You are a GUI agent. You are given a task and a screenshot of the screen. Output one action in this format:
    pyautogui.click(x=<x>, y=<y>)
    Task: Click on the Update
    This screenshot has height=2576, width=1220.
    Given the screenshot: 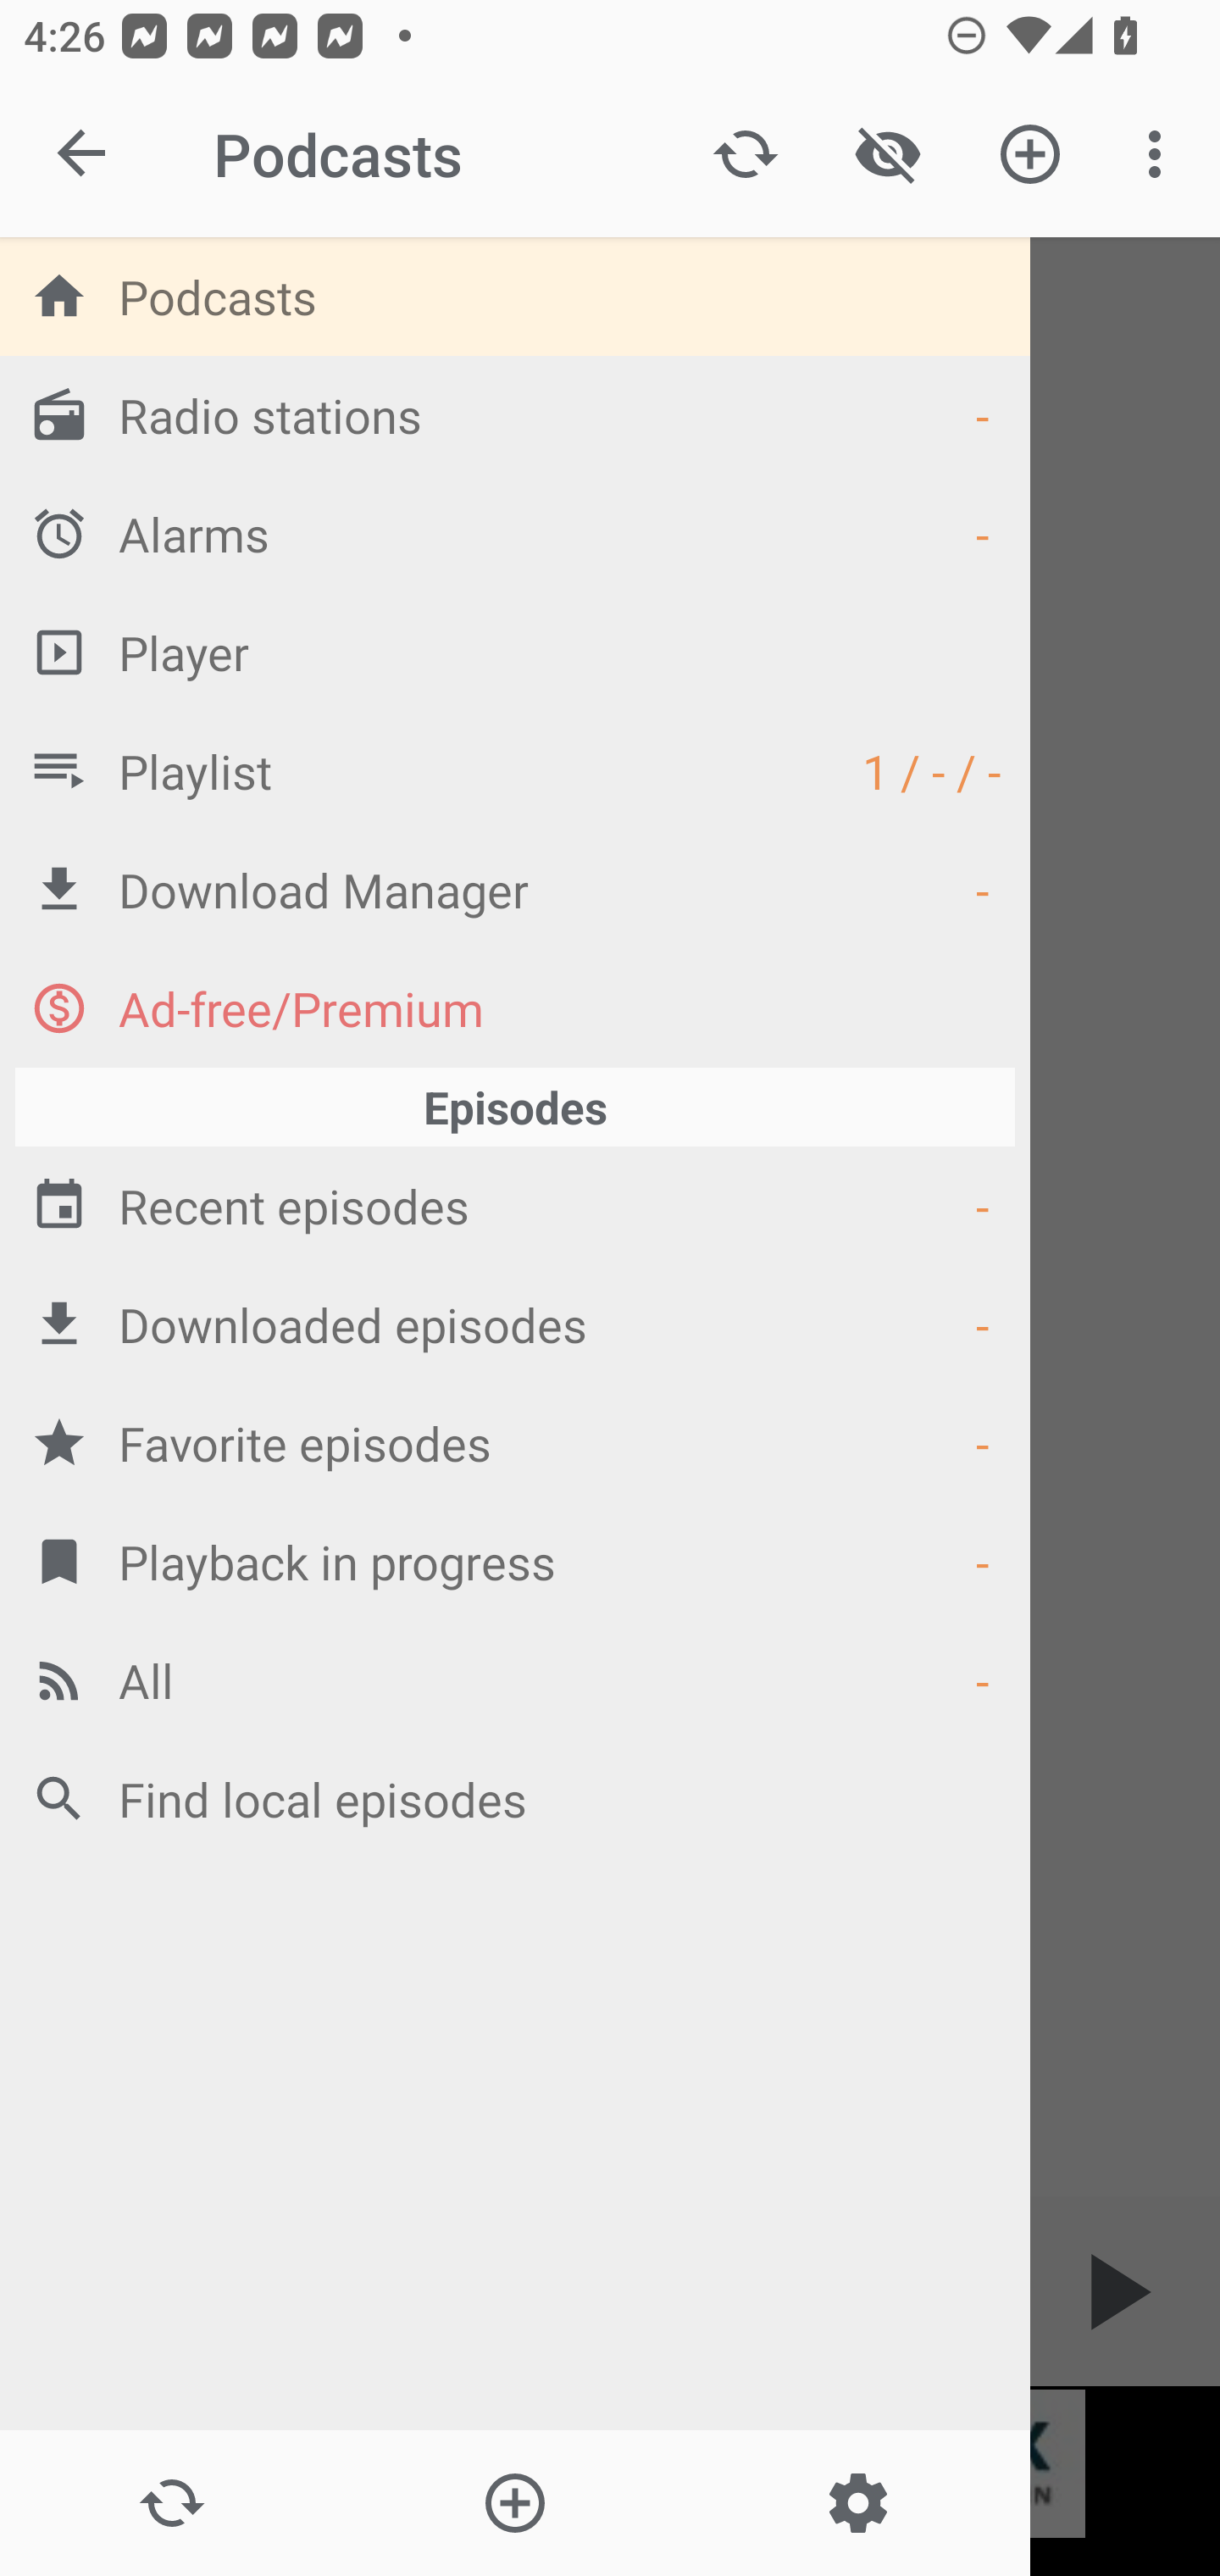 What is the action you would take?
    pyautogui.click(x=746, y=154)
    